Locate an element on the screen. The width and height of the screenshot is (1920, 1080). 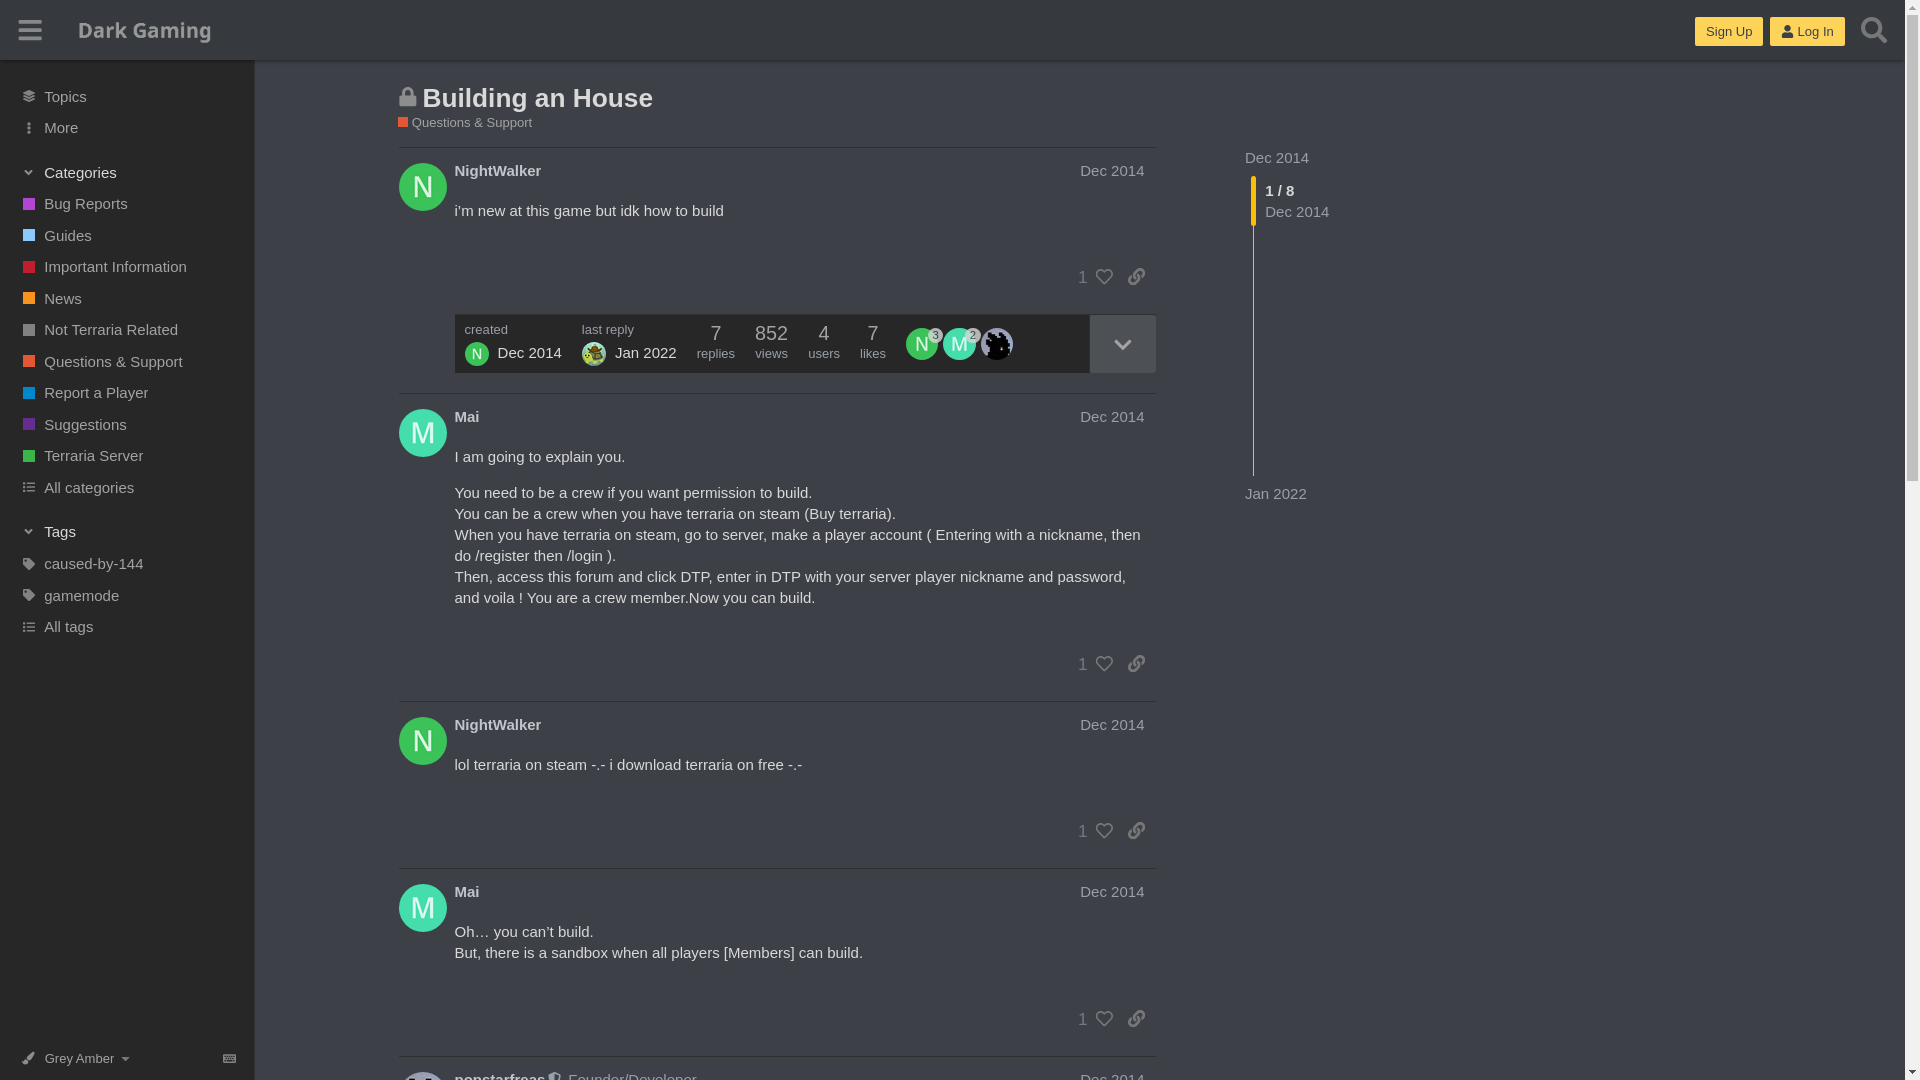
Guides is located at coordinates (126, 234).